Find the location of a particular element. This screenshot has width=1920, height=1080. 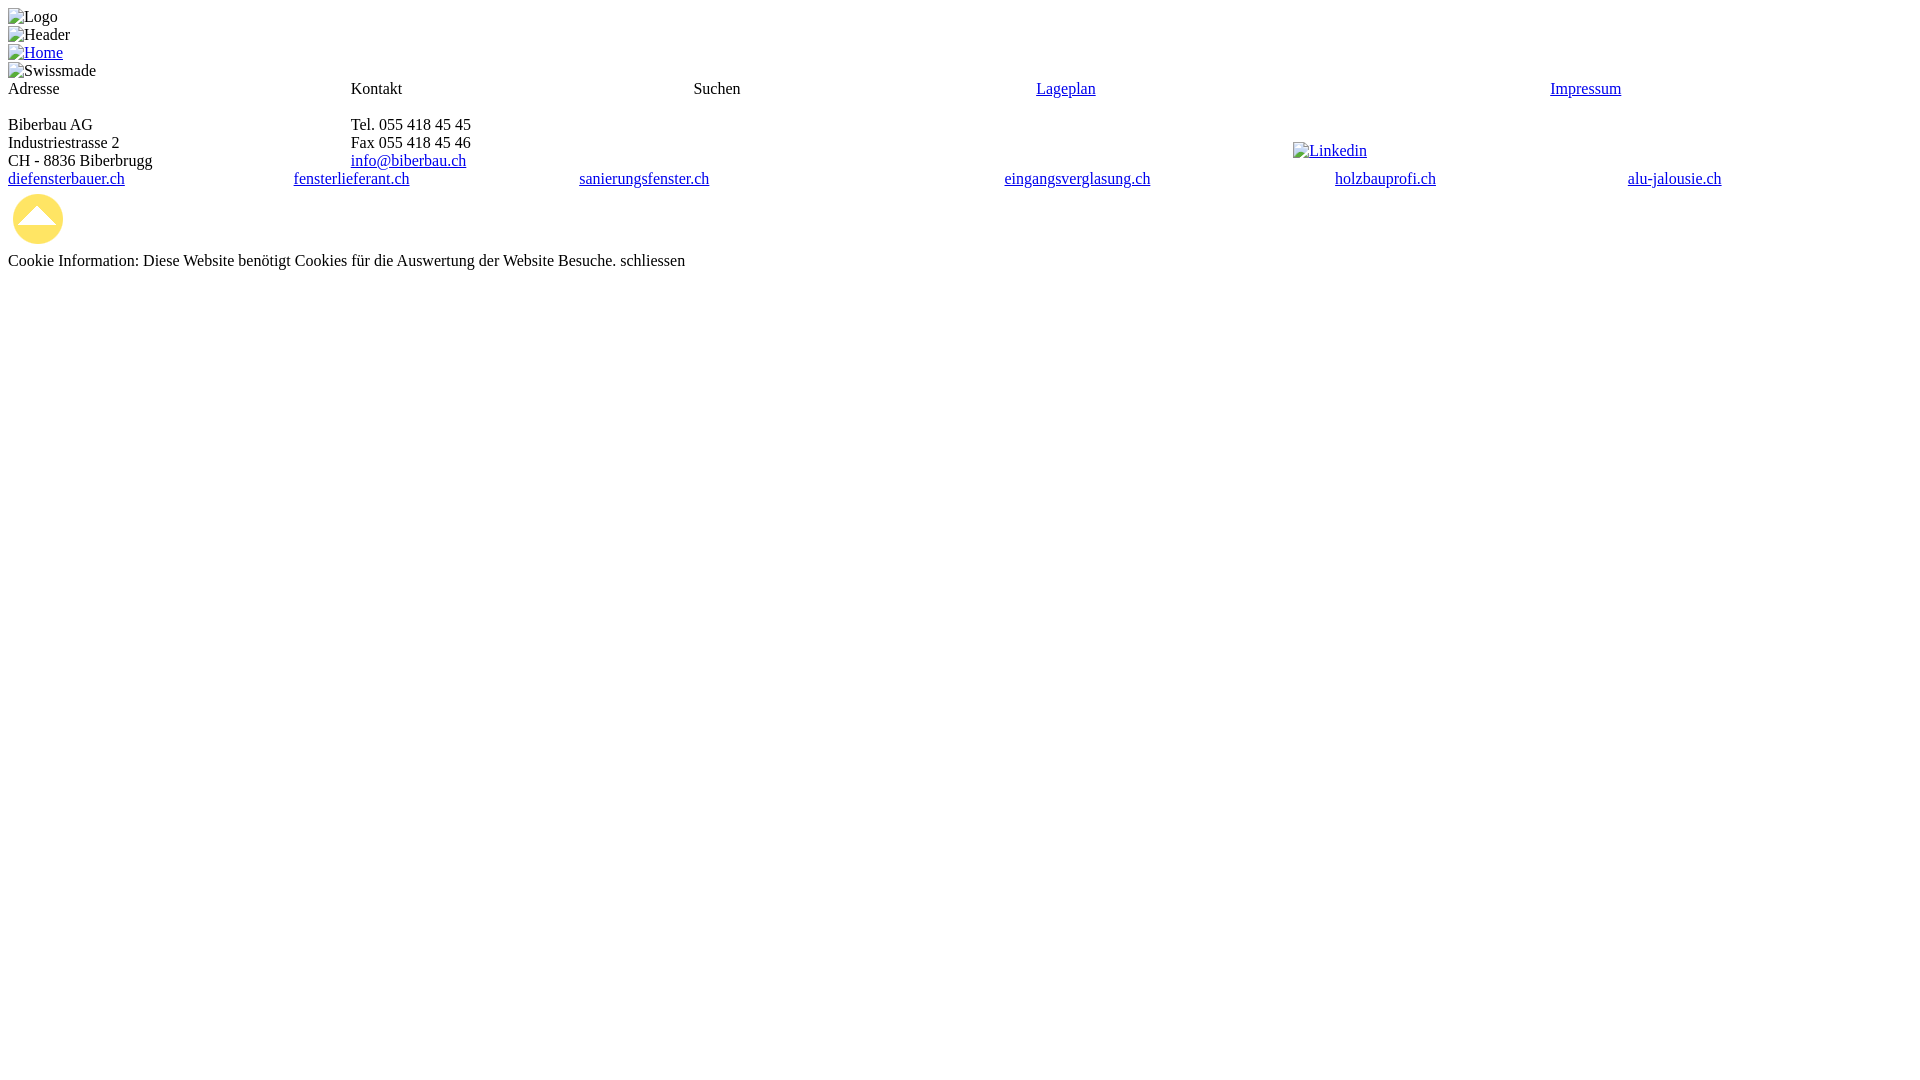

Lageplan is located at coordinates (1066, 88).